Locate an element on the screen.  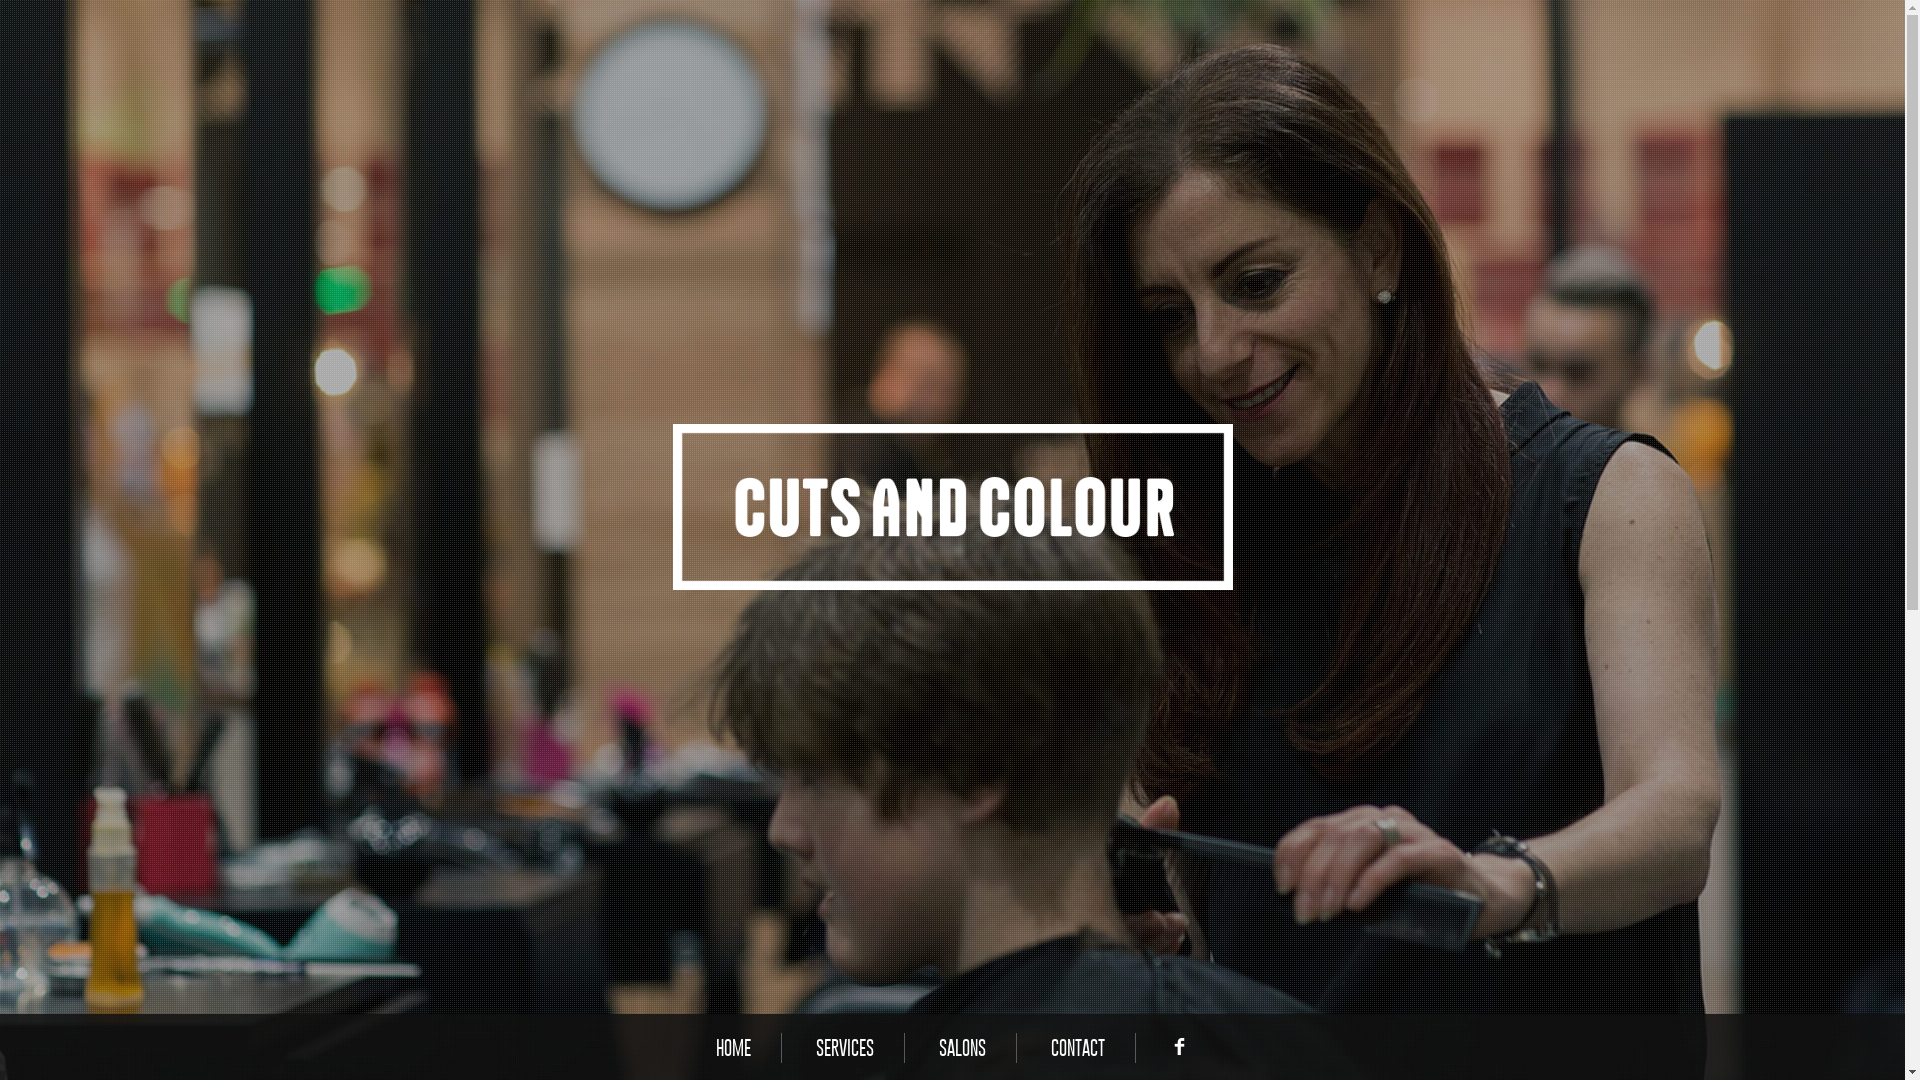
Cuts and Colours Melbourne is located at coordinates (952, 508).